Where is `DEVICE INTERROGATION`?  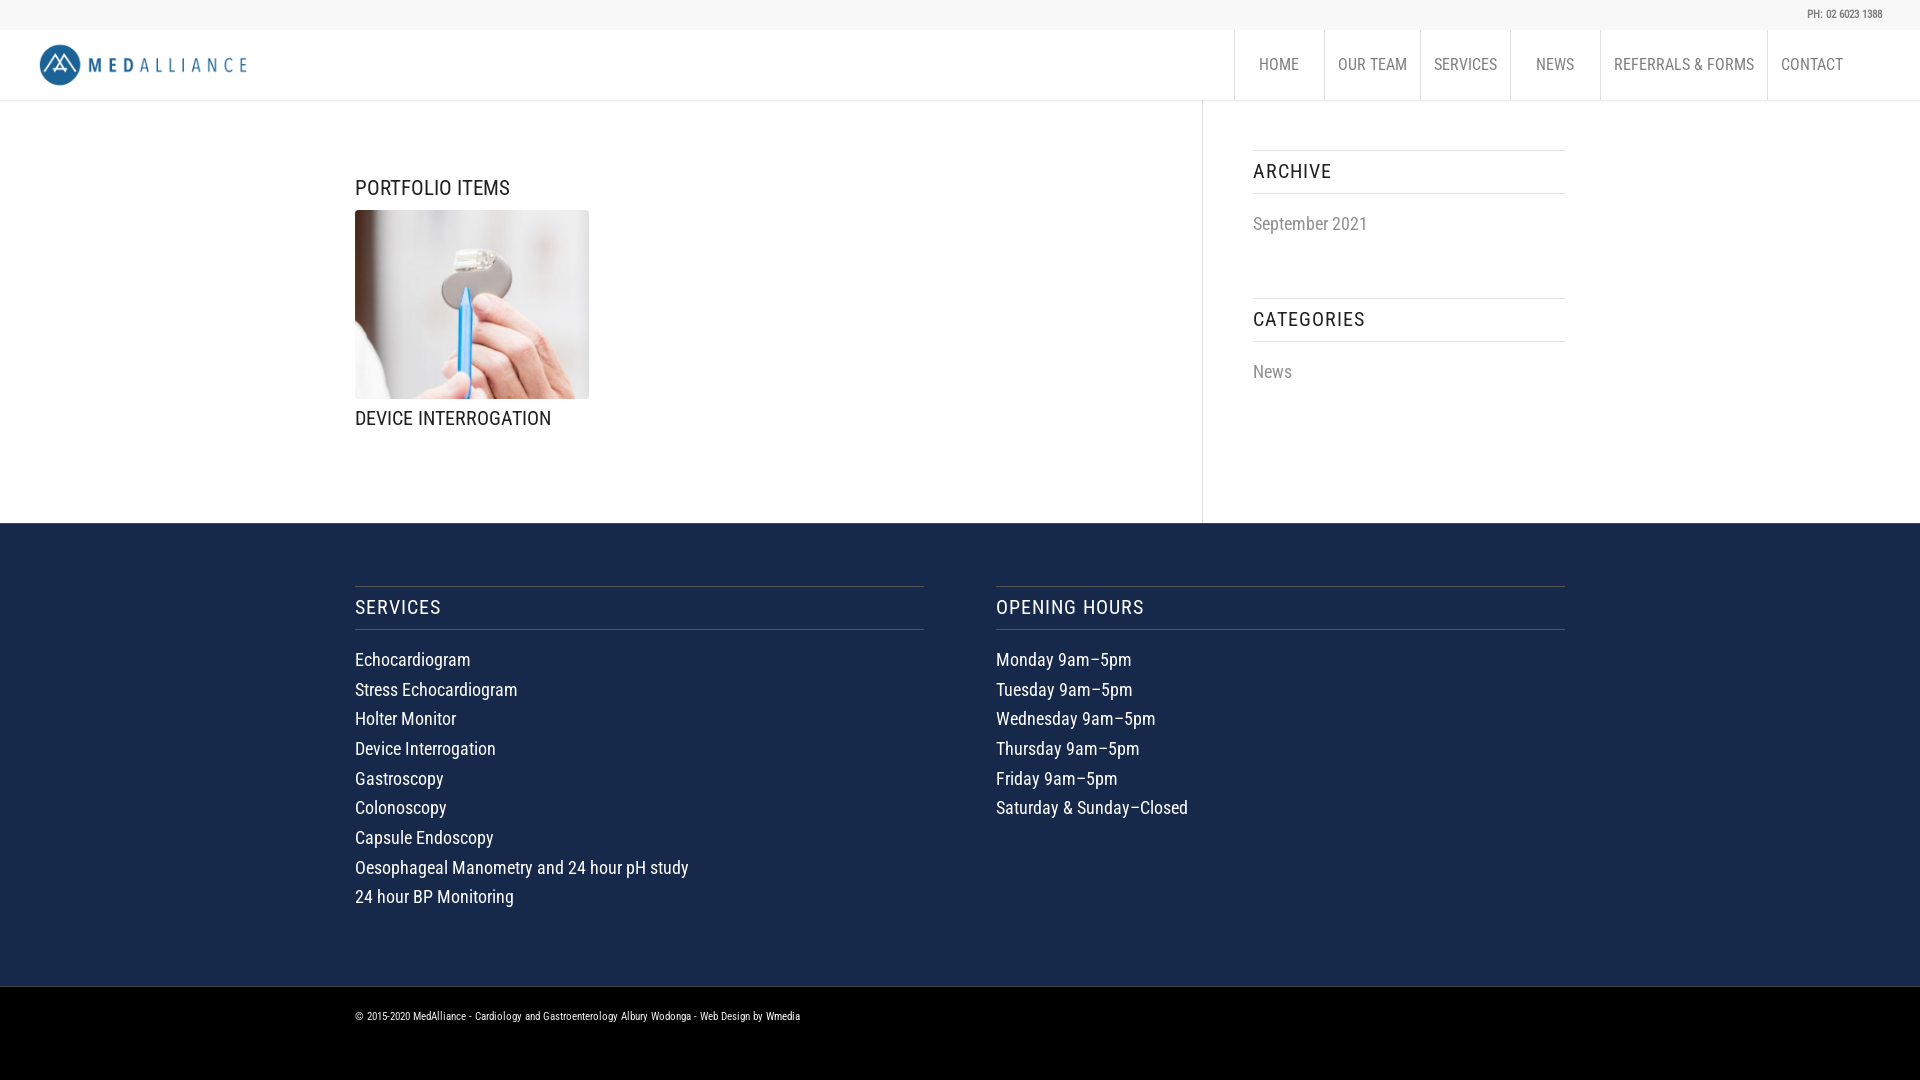
DEVICE INTERROGATION is located at coordinates (453, 418).